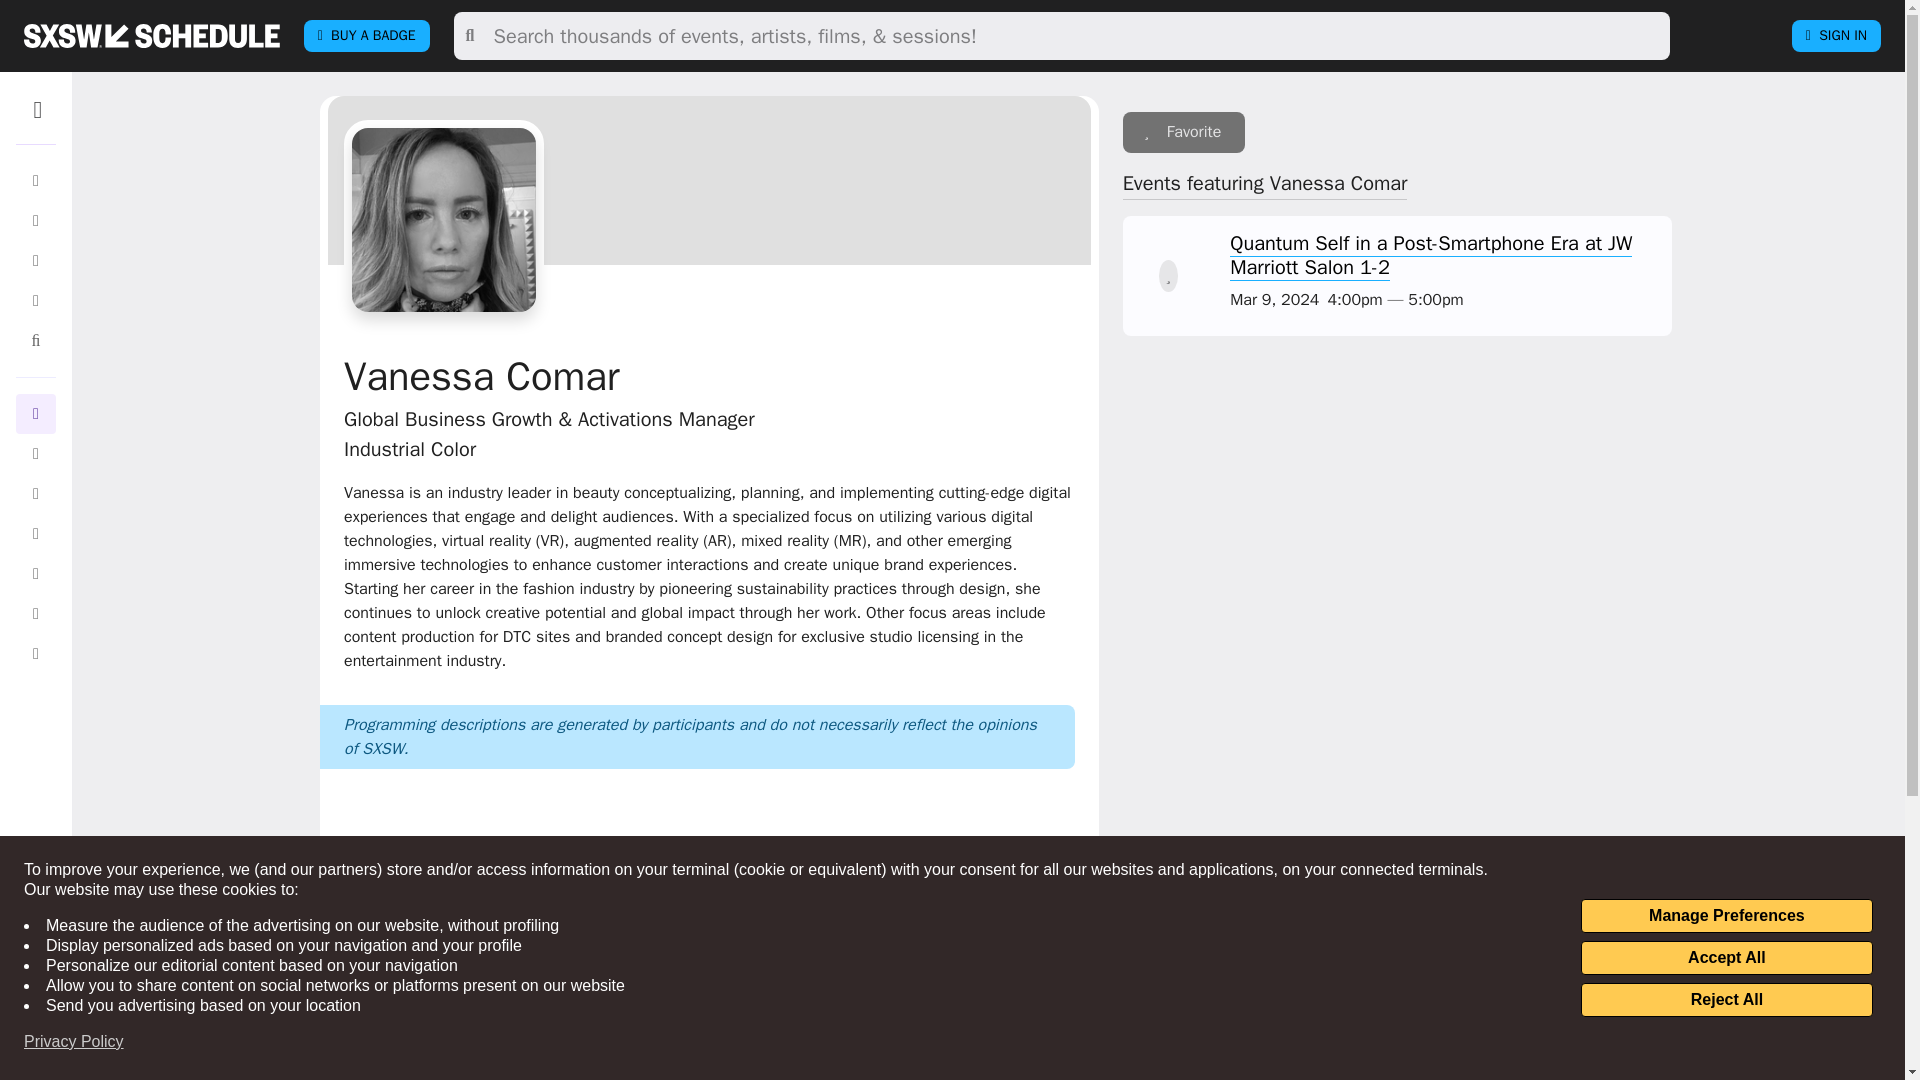 This screenshot has width=1920, height=1080. Describe the element at coordinates (1726, 1000) in the screenshot. I see `Reject All` at that location.